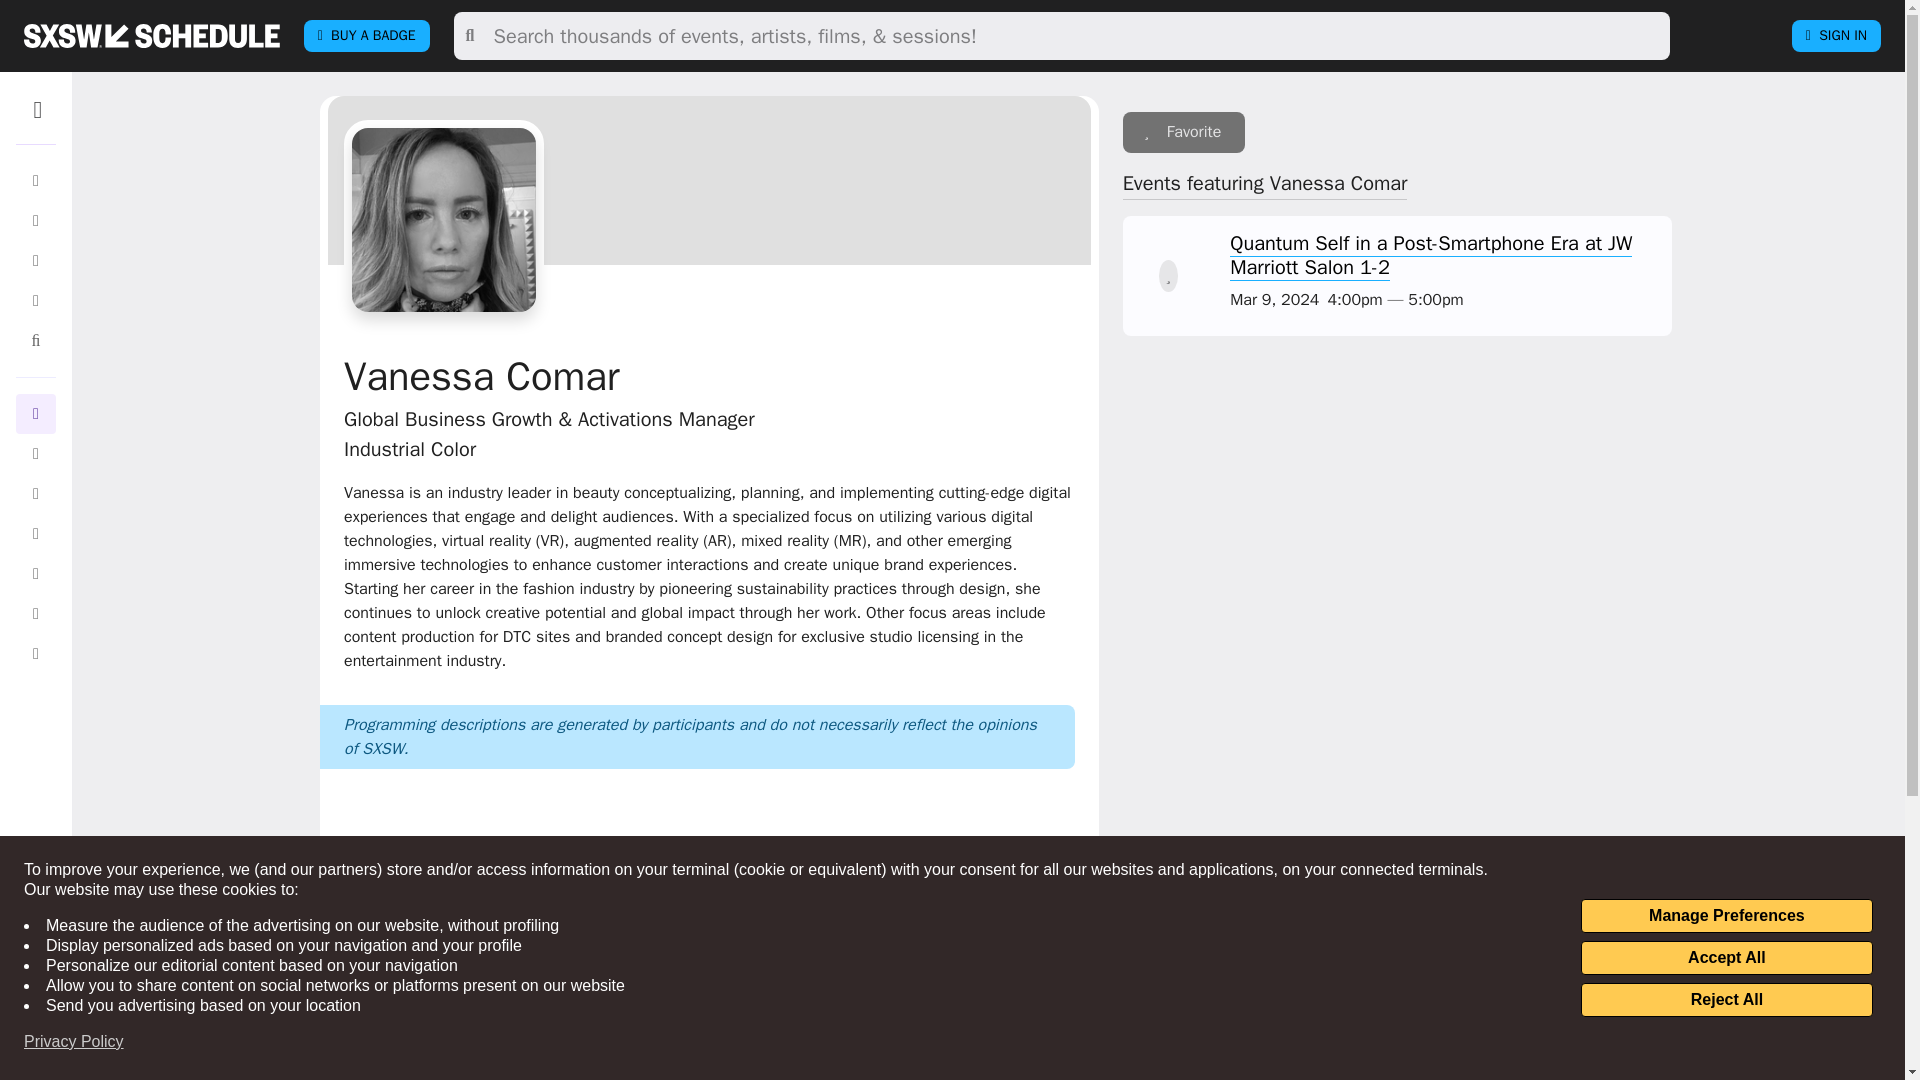 This screenshot has width=1920, height=1080. Describe the element at coordinates (1726, 1000) in the screenshot. I see `Reject All` at that location.